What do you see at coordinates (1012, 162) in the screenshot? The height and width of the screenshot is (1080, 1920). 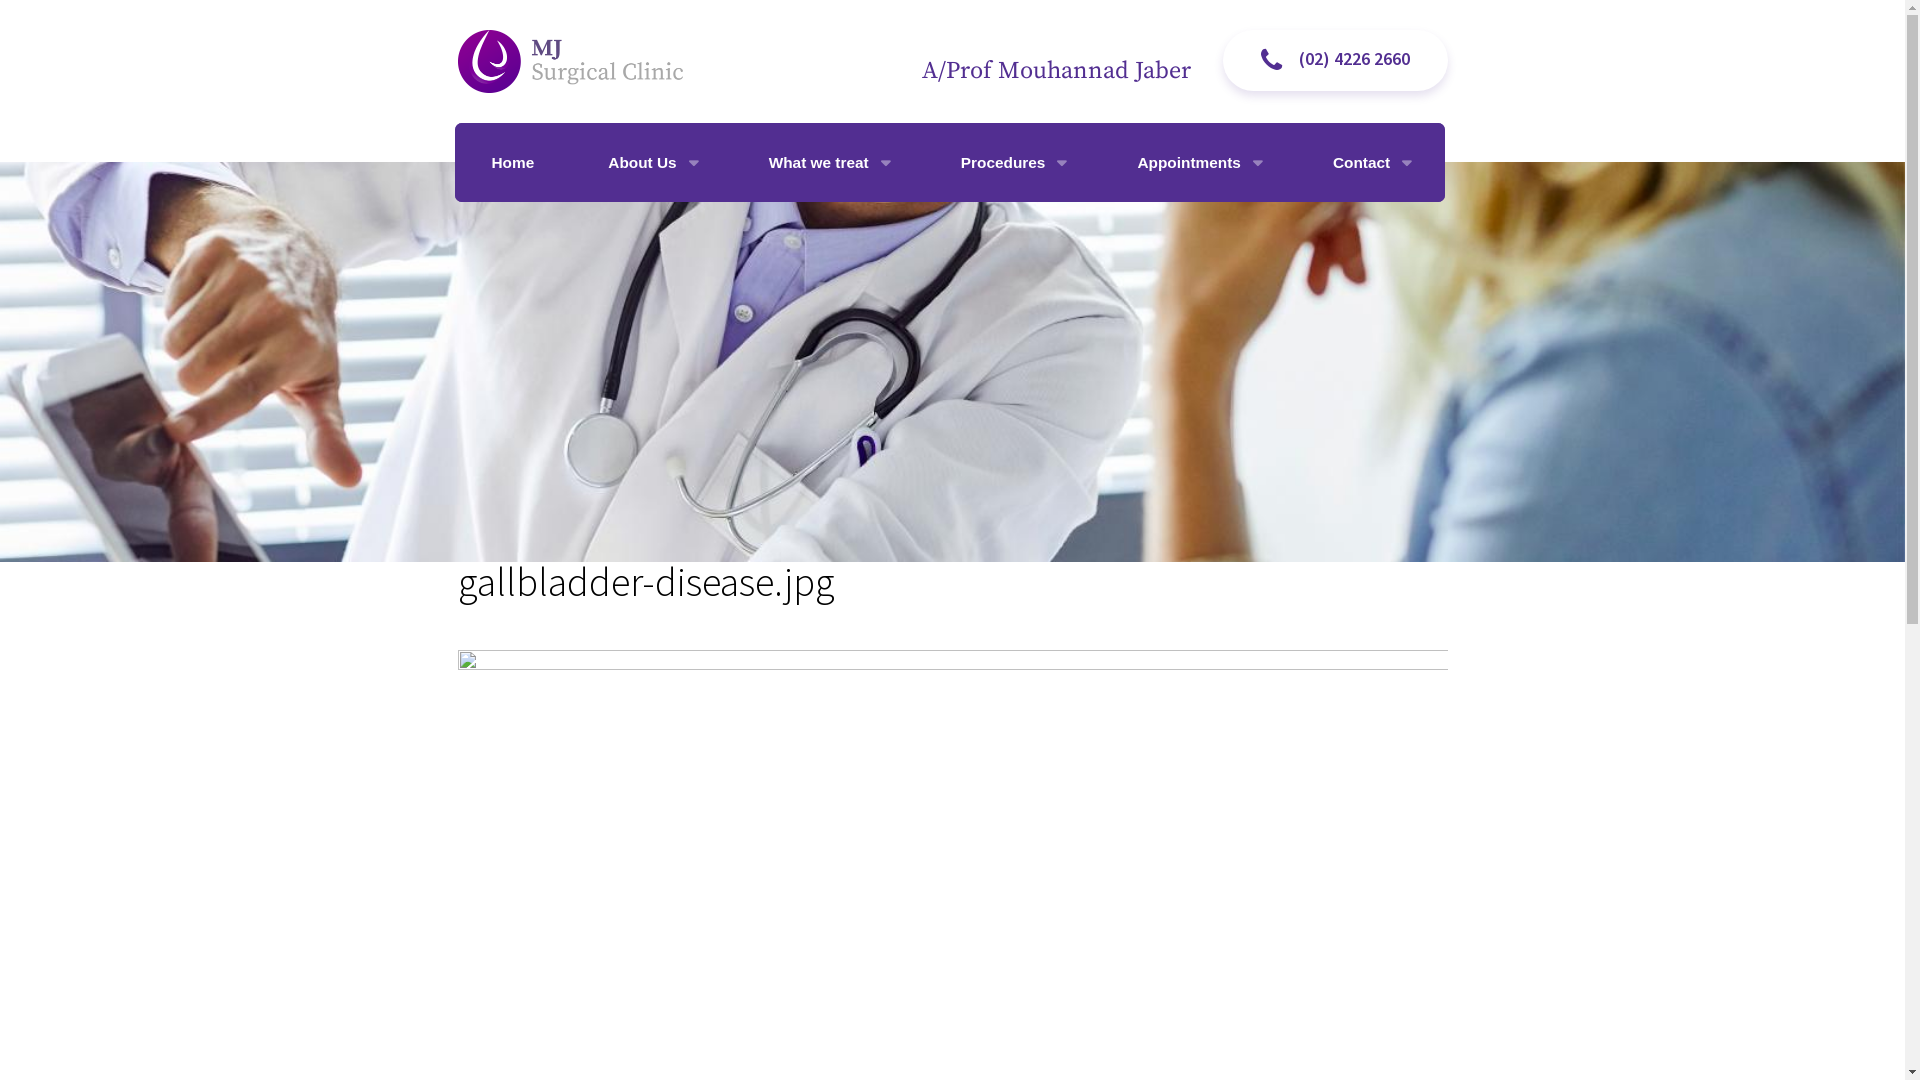 I see `Procedures` at bounding box center [1012, 162].